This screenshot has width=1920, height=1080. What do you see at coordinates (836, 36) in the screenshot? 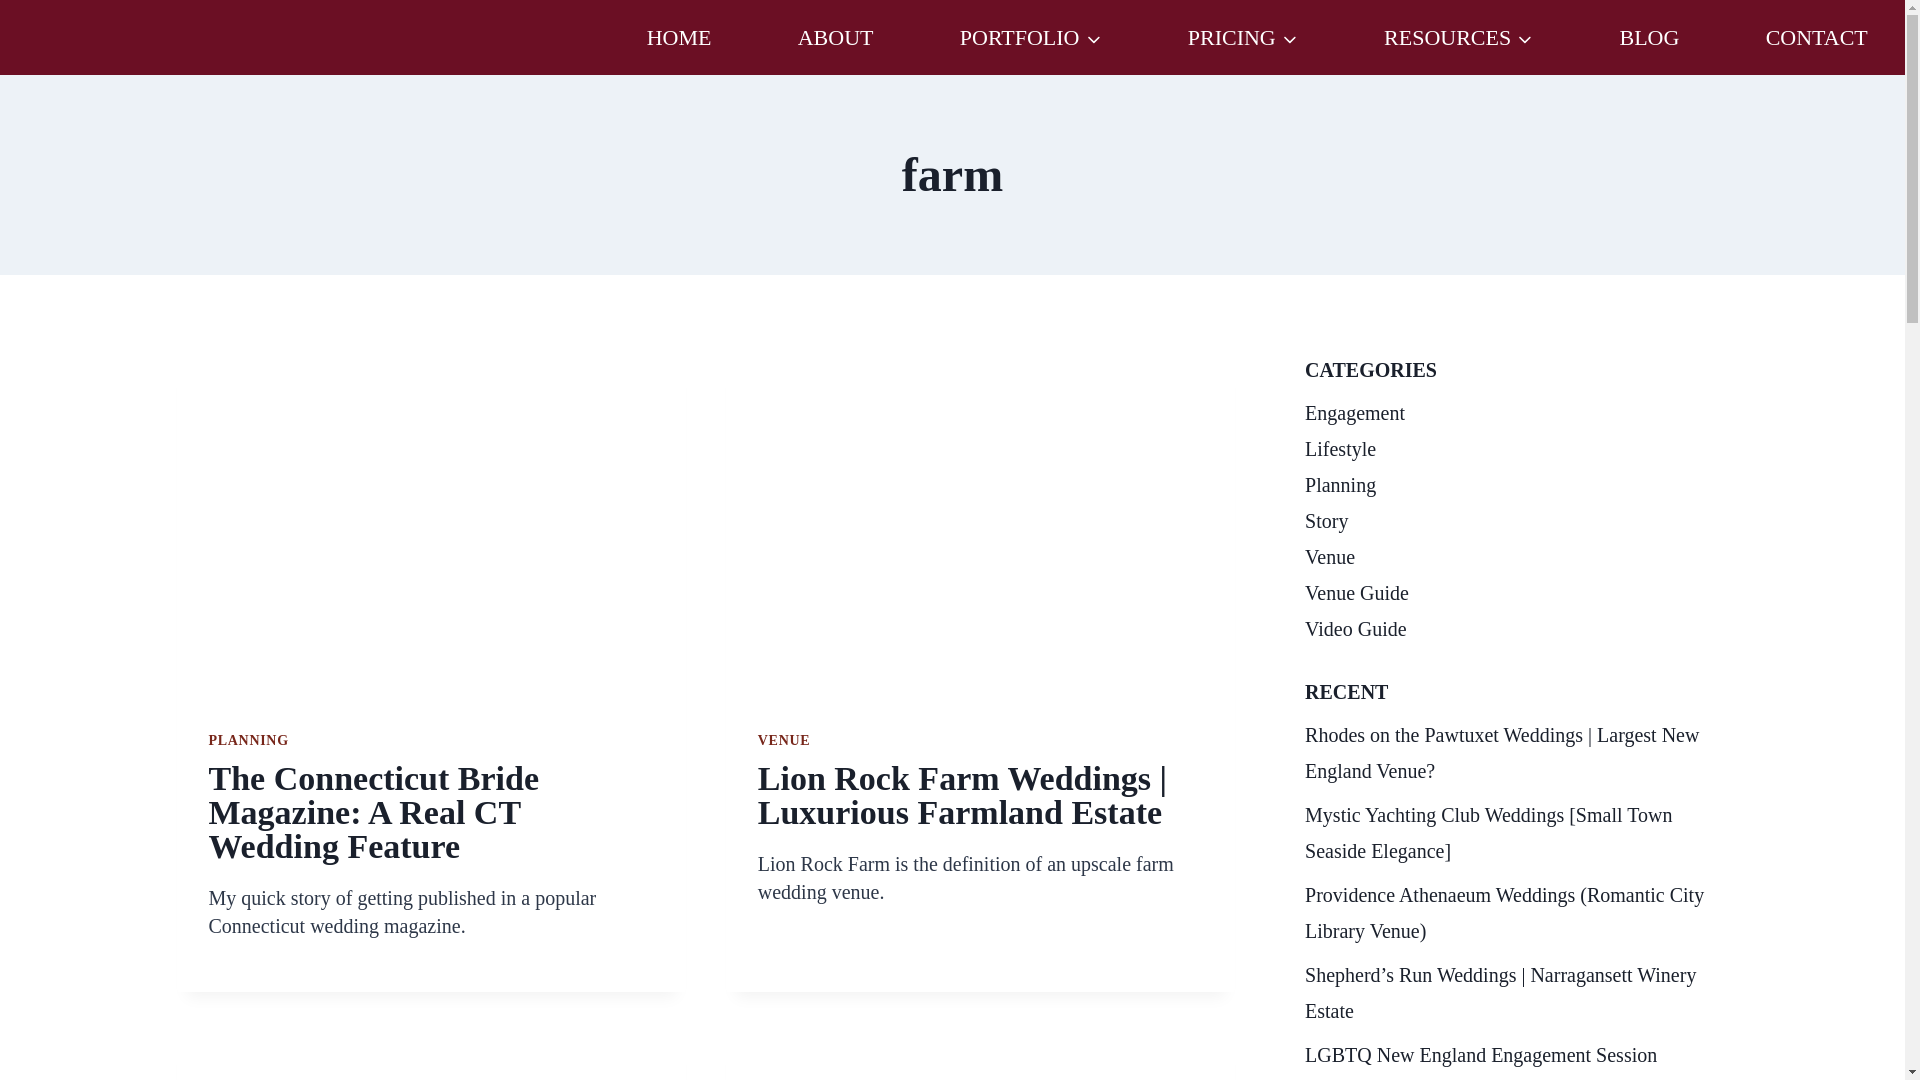
I see `ABOUT` at bounding box center [836, 36].